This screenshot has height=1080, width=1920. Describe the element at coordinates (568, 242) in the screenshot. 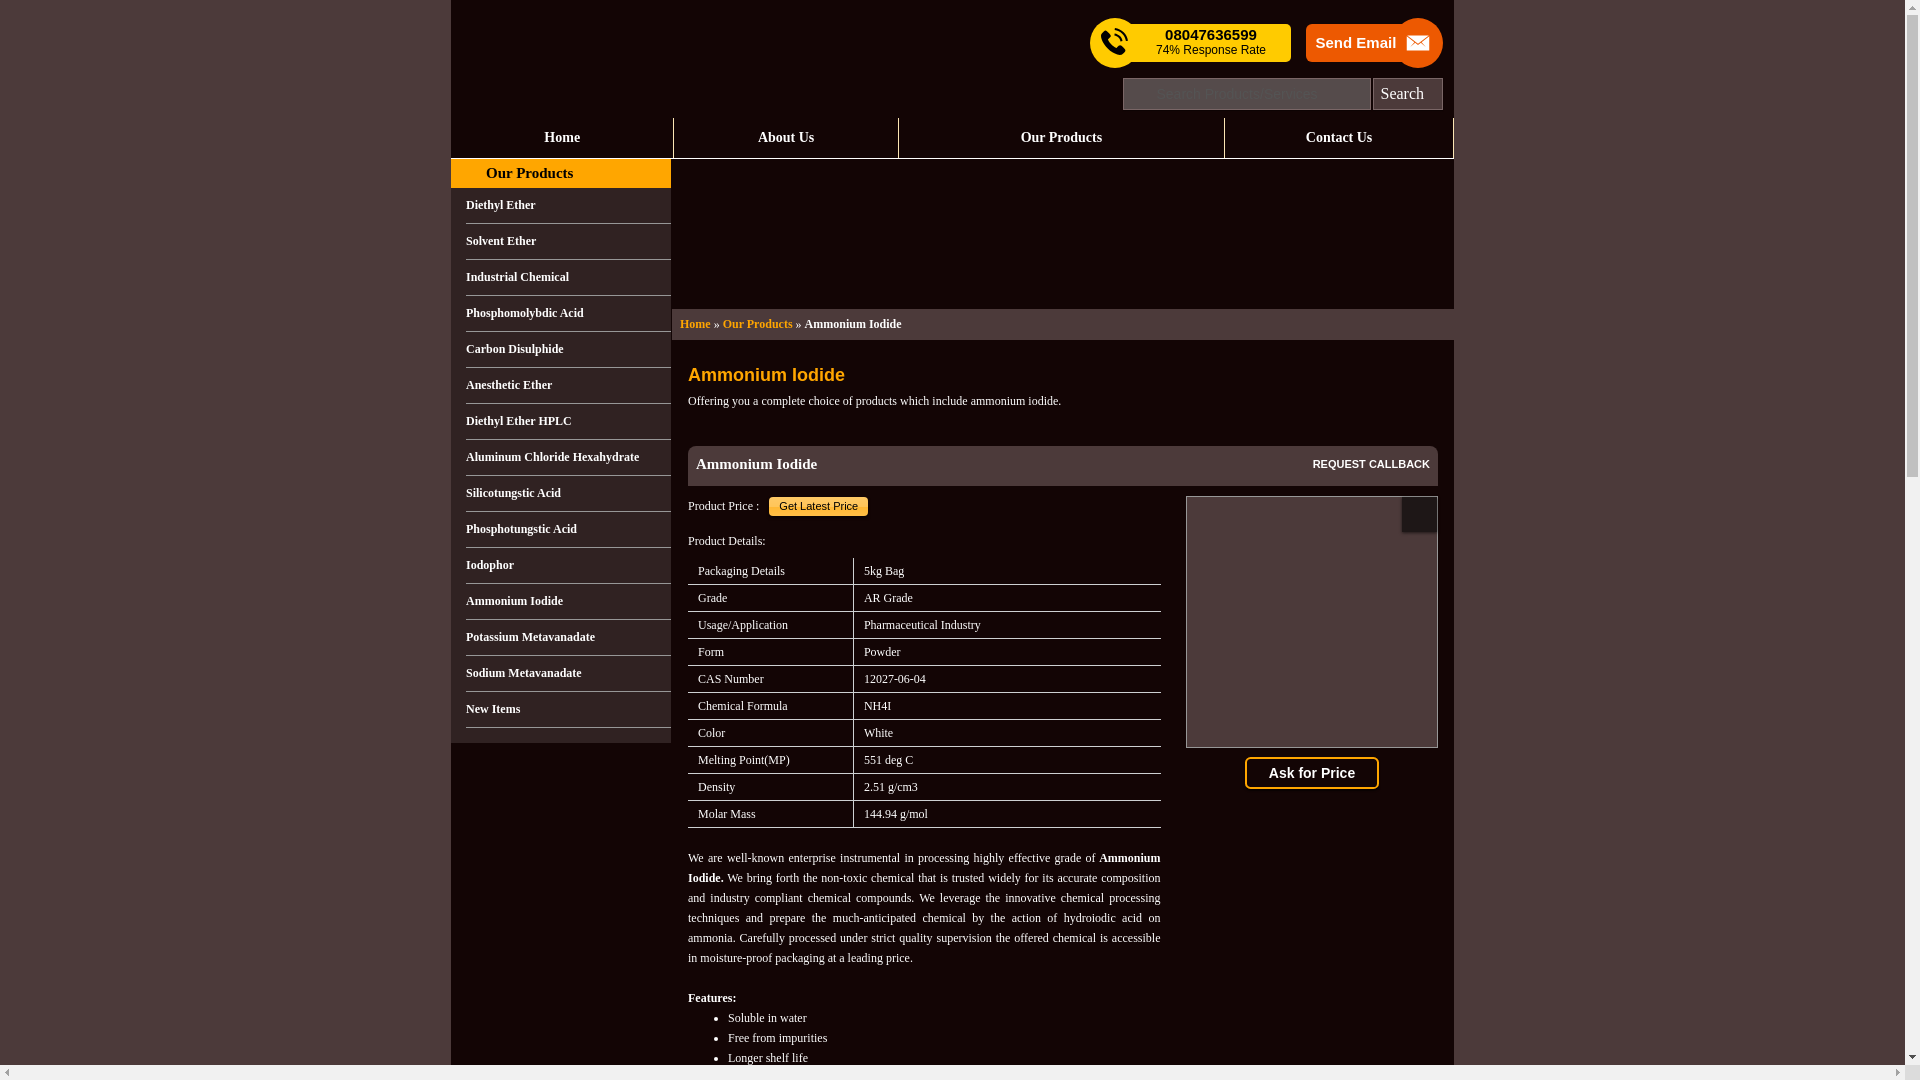

I see `Solvent Ether` at that location.